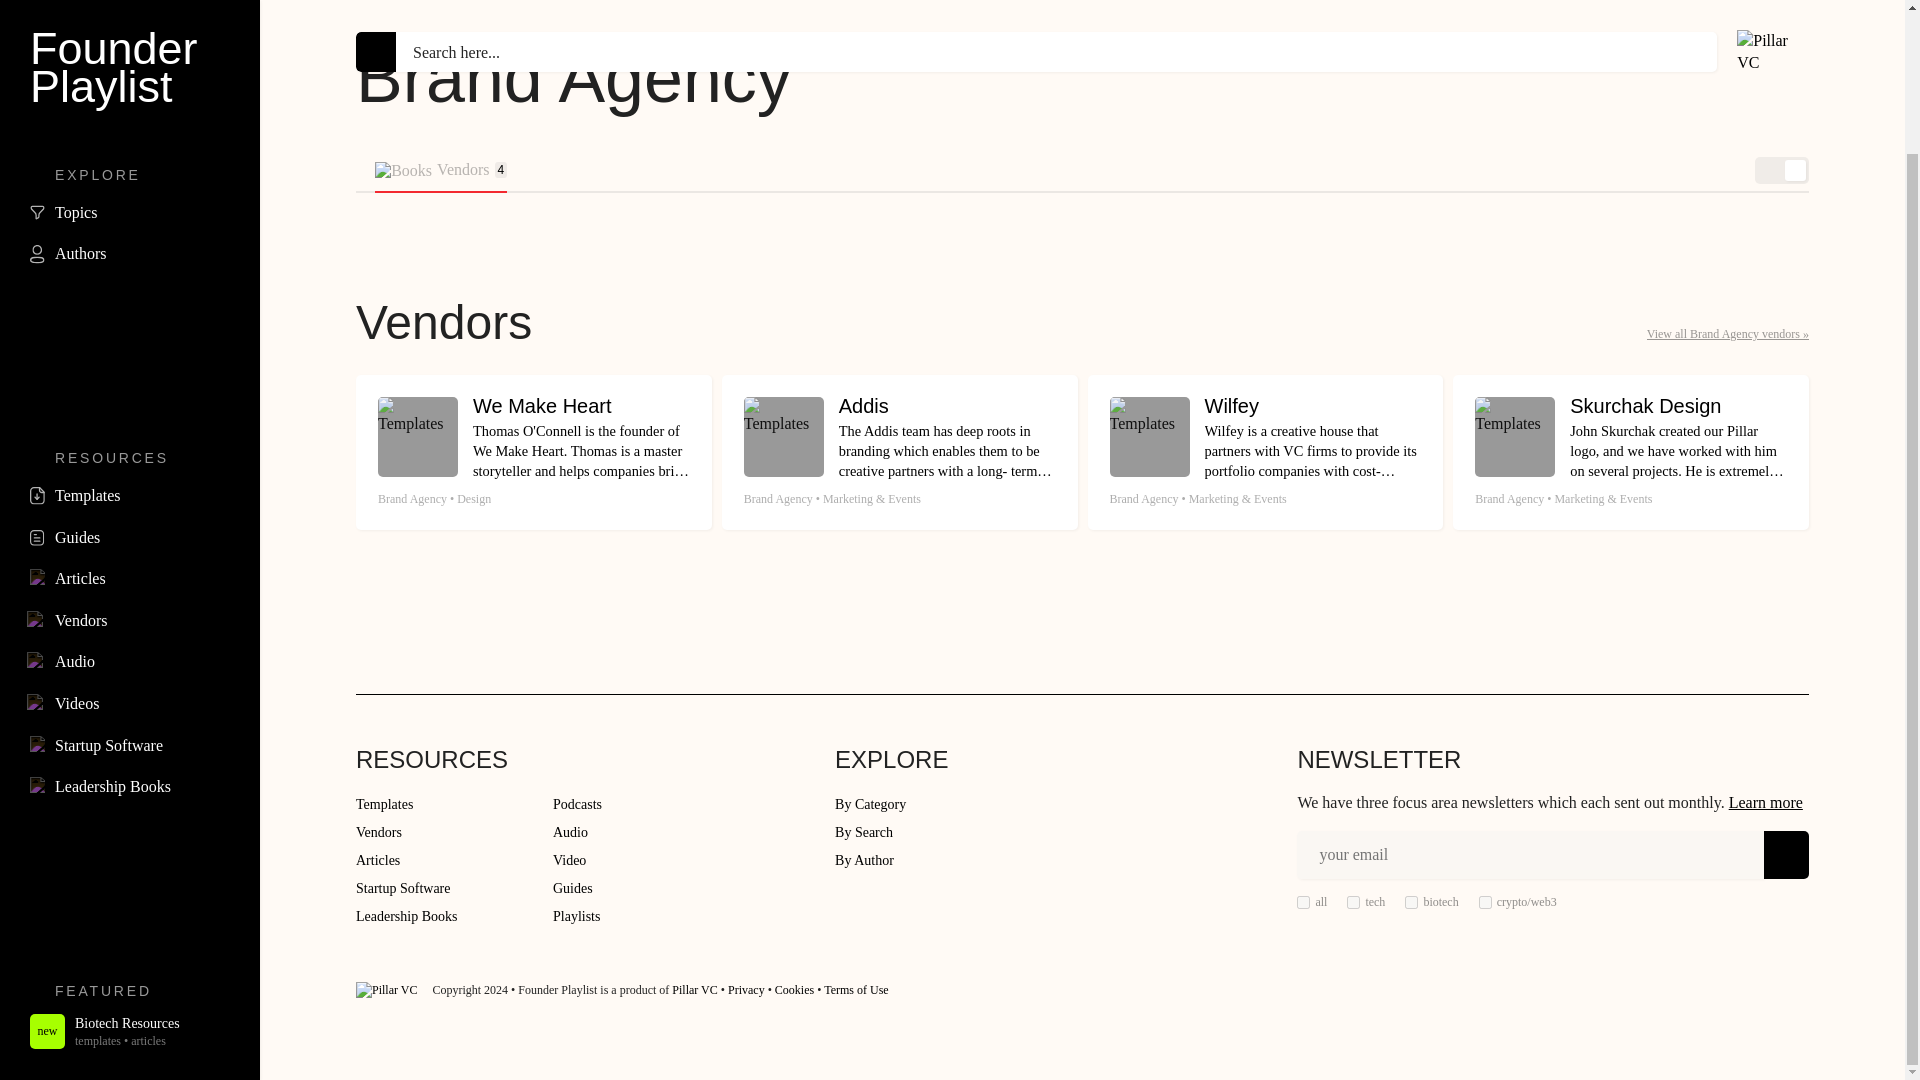  What do you see at coordinates (130, 414) in the screenshot?
I see `Topics` at bounding box center [130, 414].